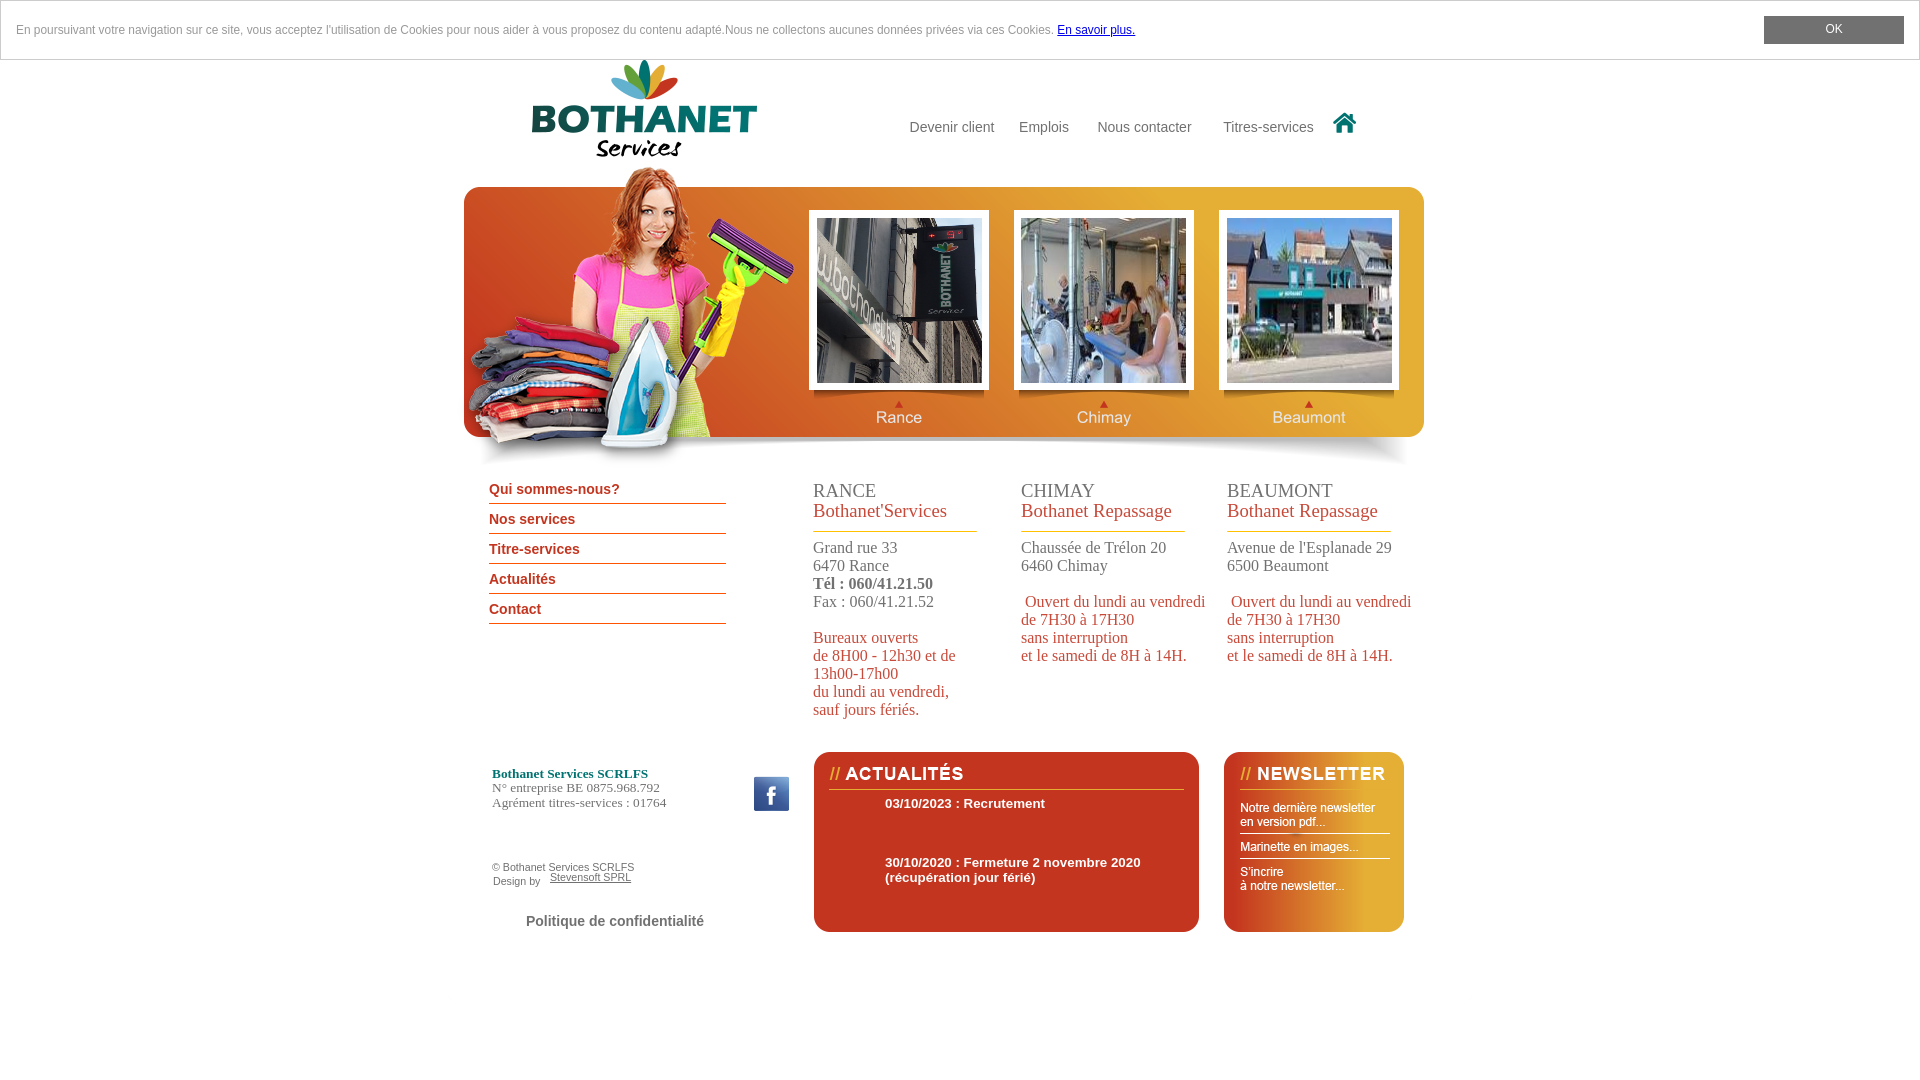 The width and height of the screenshot is (1920, 1080). I want to click on En savoir plus., so click(1096, 30).